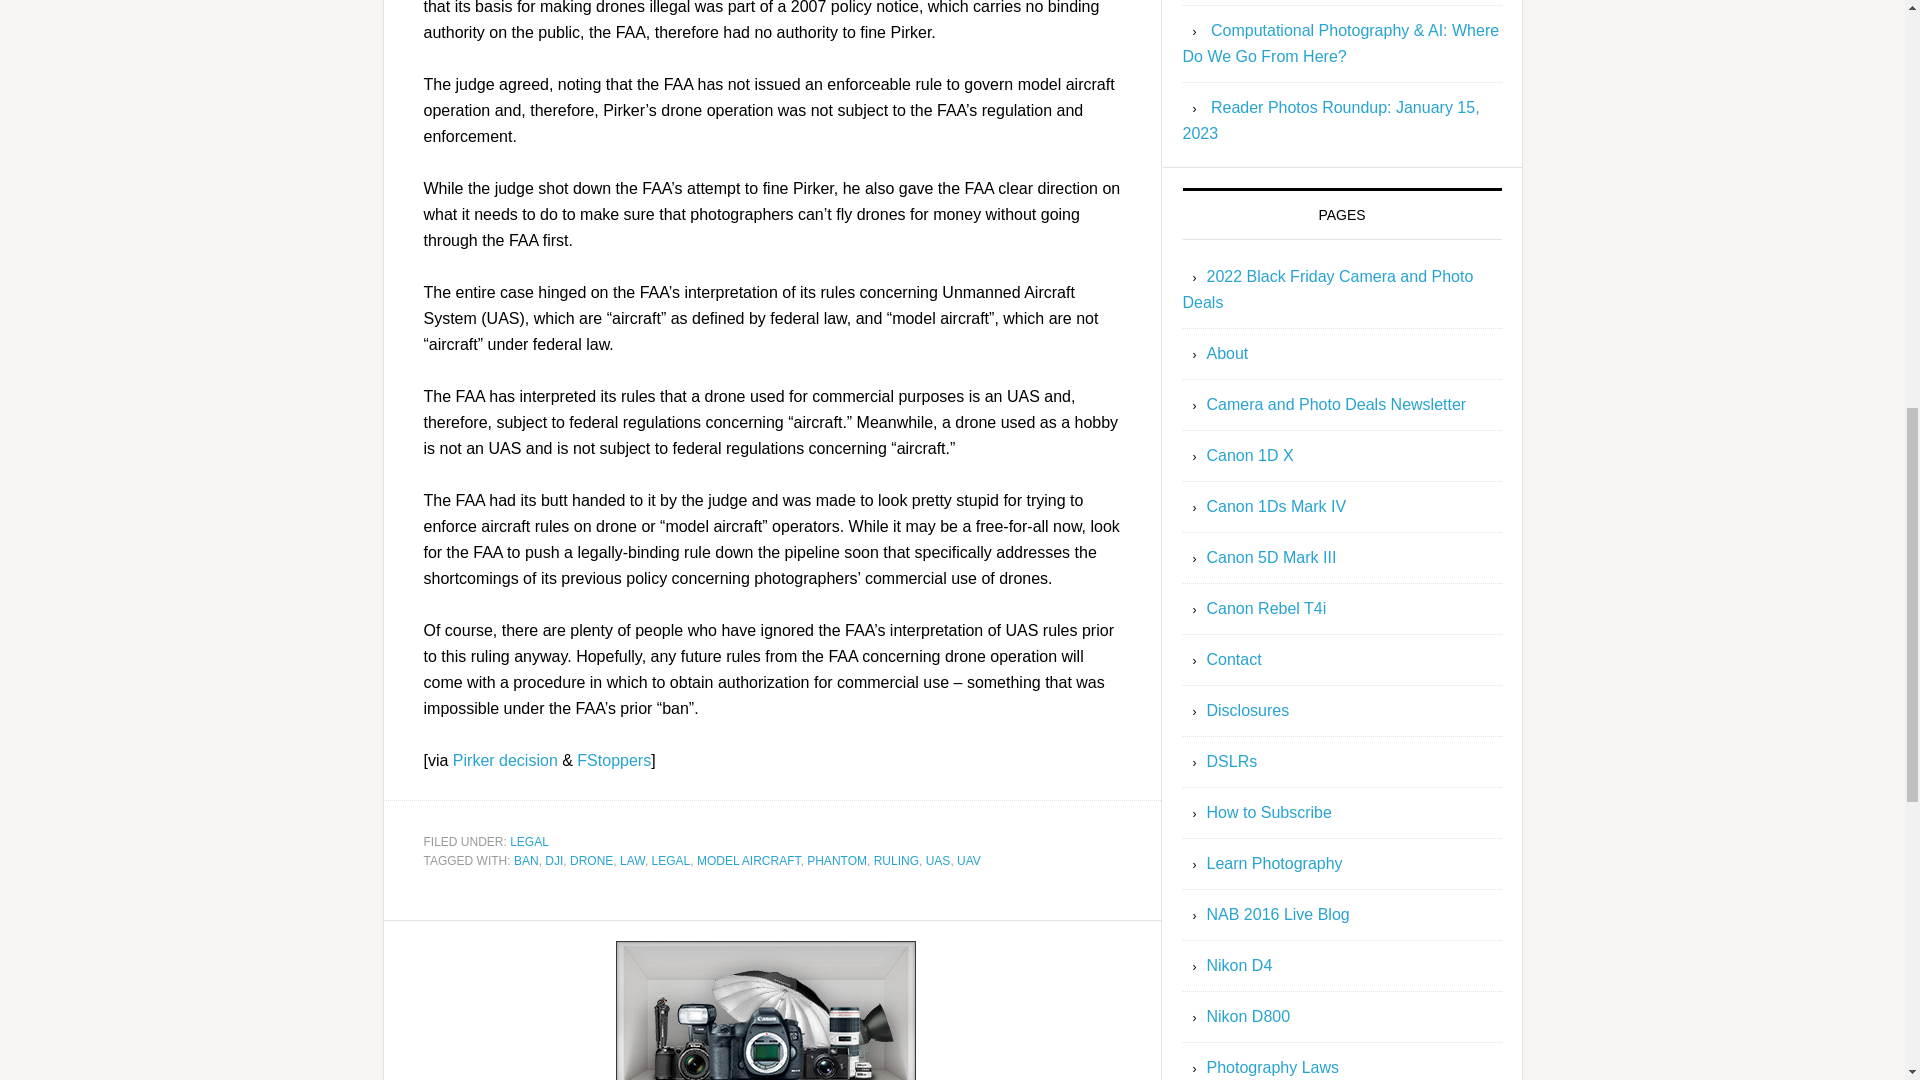 The height and width of the screenshot is (1080, 1920). I want to click on Camera and Photo Deals Newsletter, so click(1336, 404).